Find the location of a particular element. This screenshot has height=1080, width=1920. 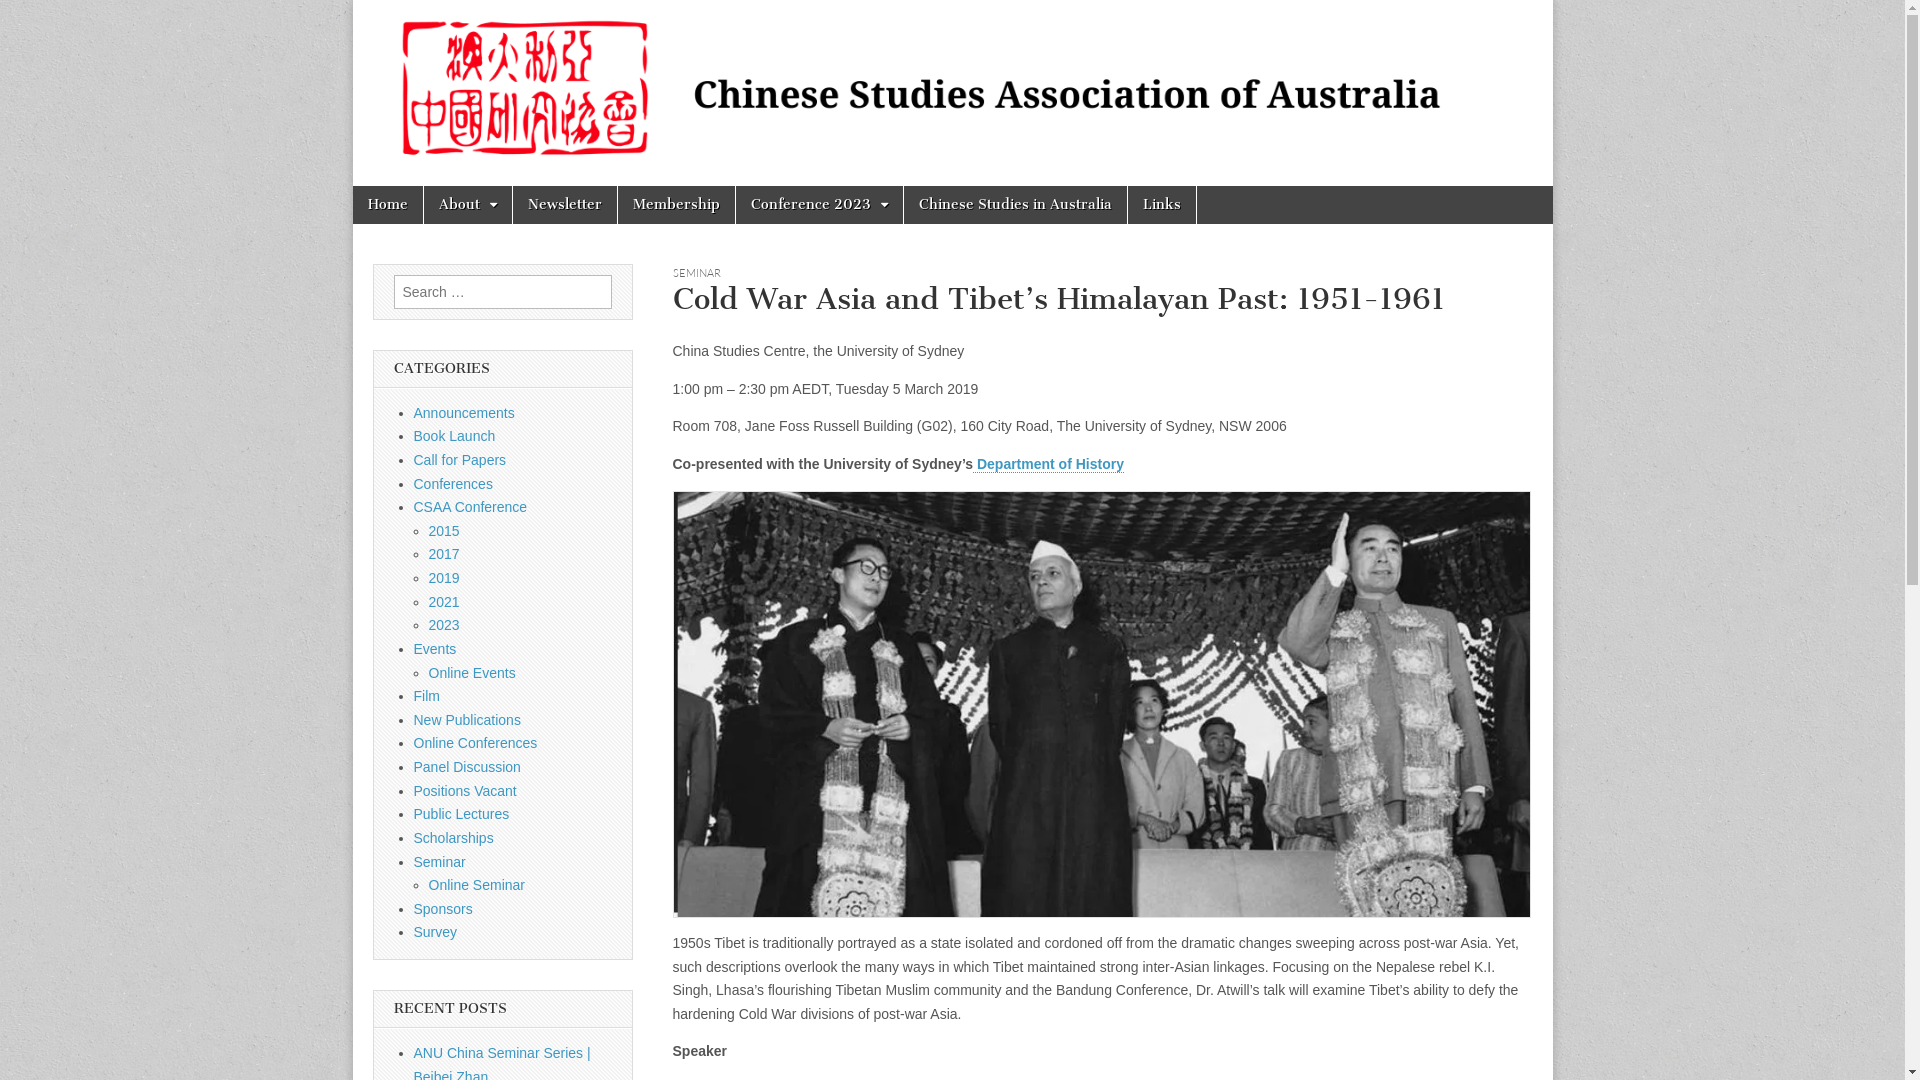

Conferences is located at coordinates (454, 484).